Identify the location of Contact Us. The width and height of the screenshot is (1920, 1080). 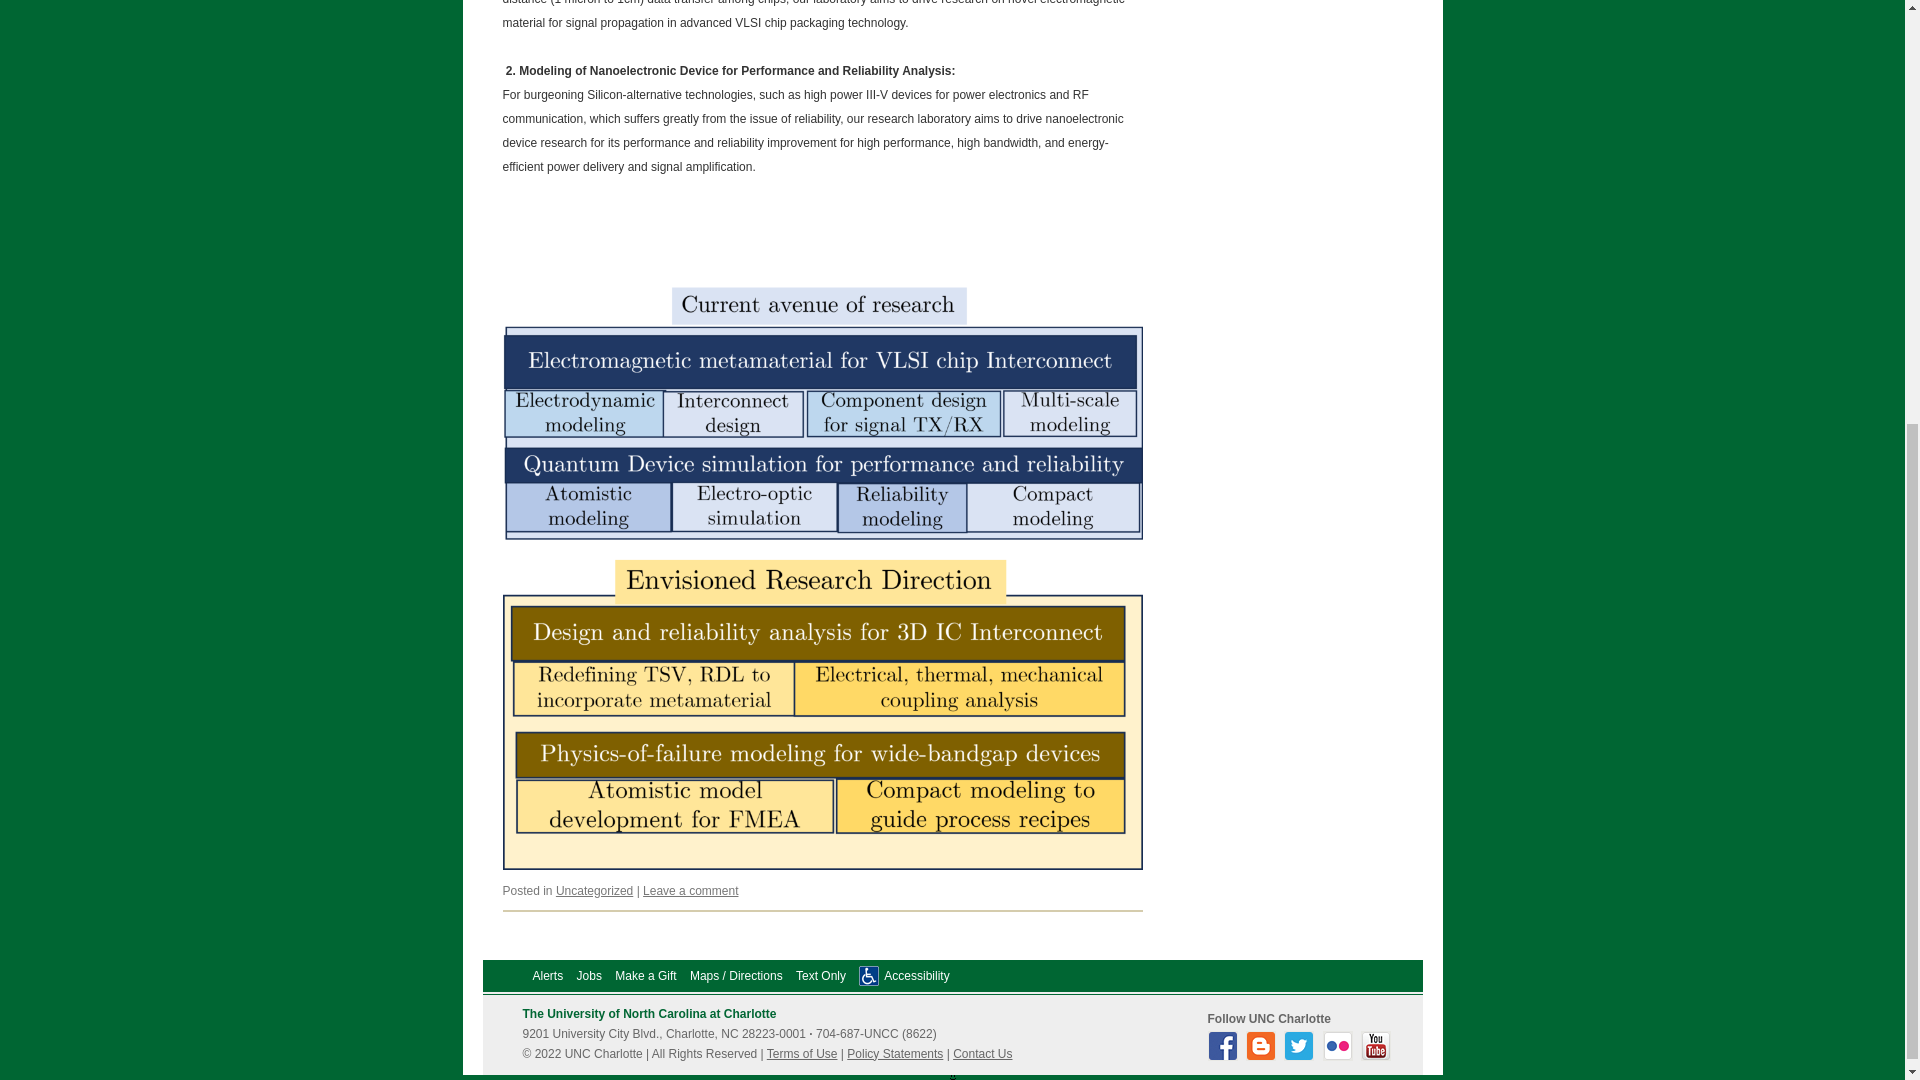
(982, 1053).